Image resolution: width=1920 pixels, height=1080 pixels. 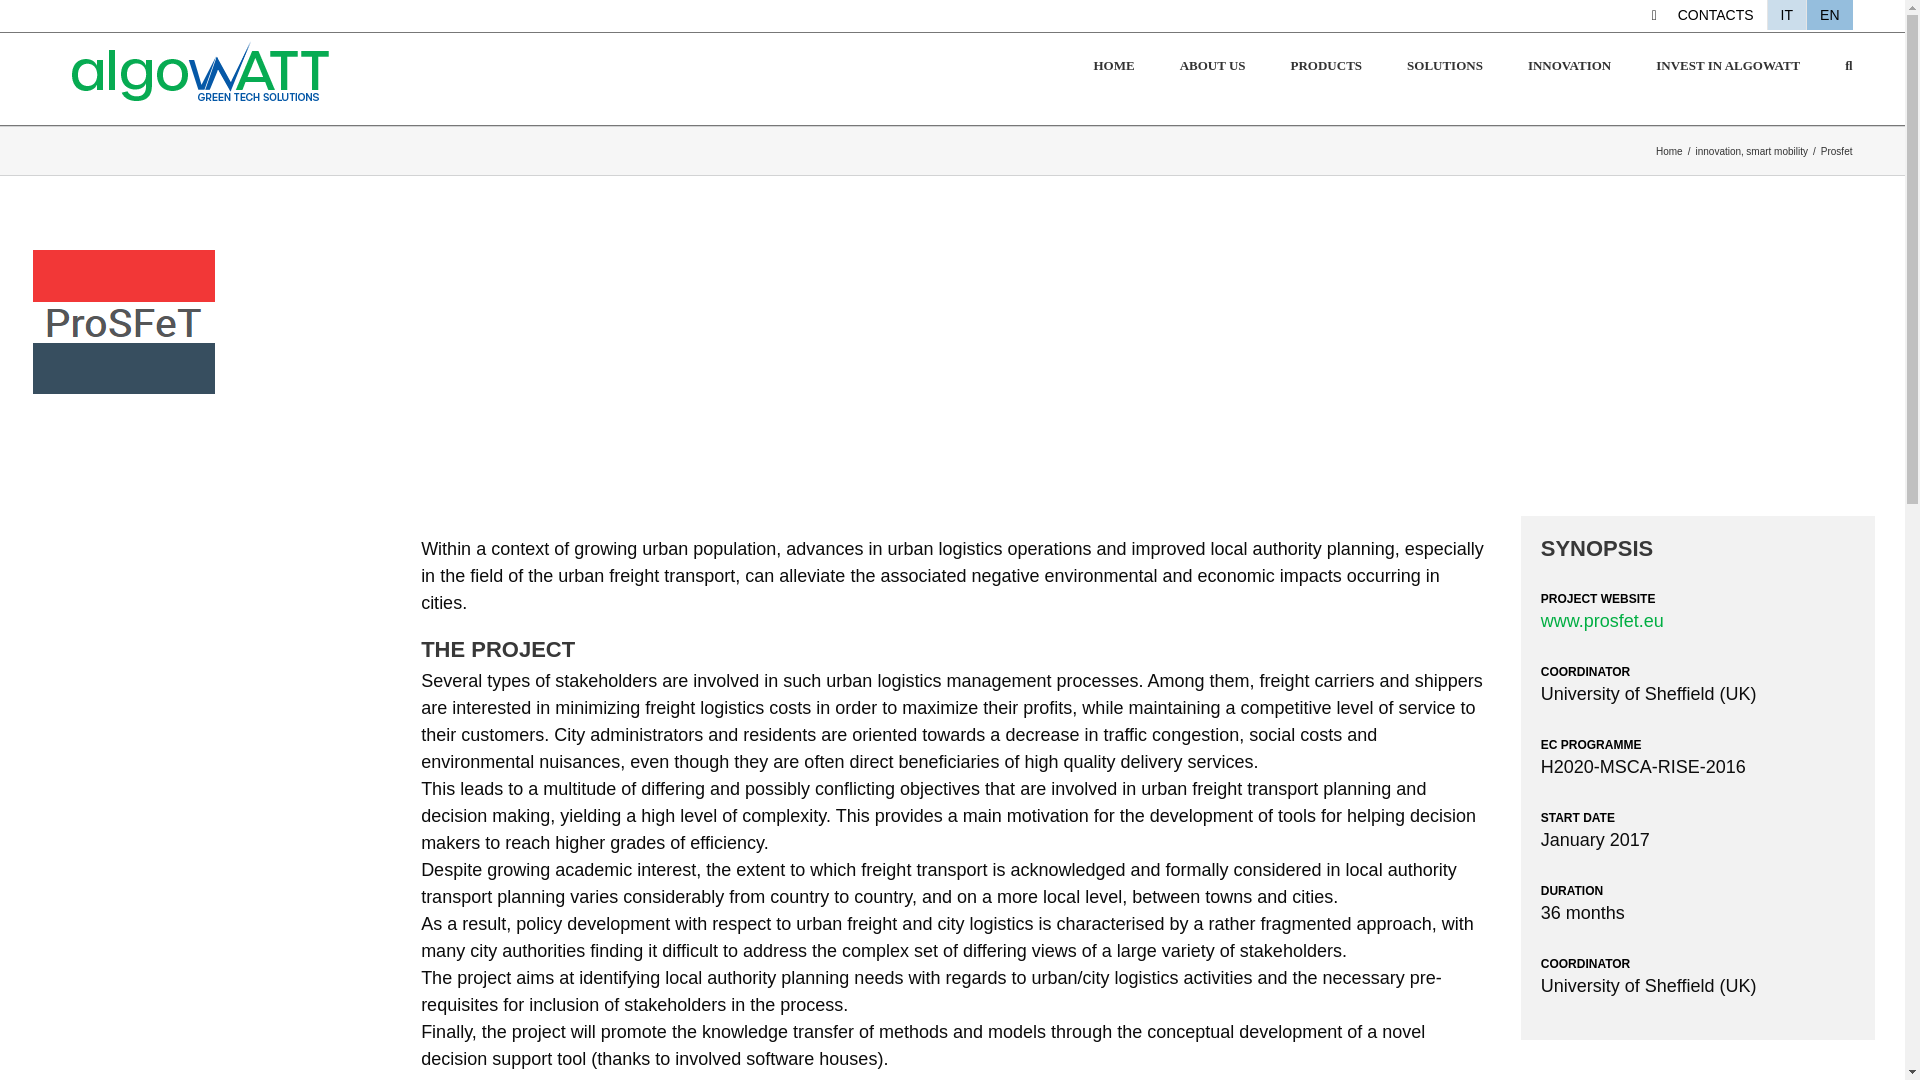 I want to click on CONTACTS, so click(x=1702, y=15).